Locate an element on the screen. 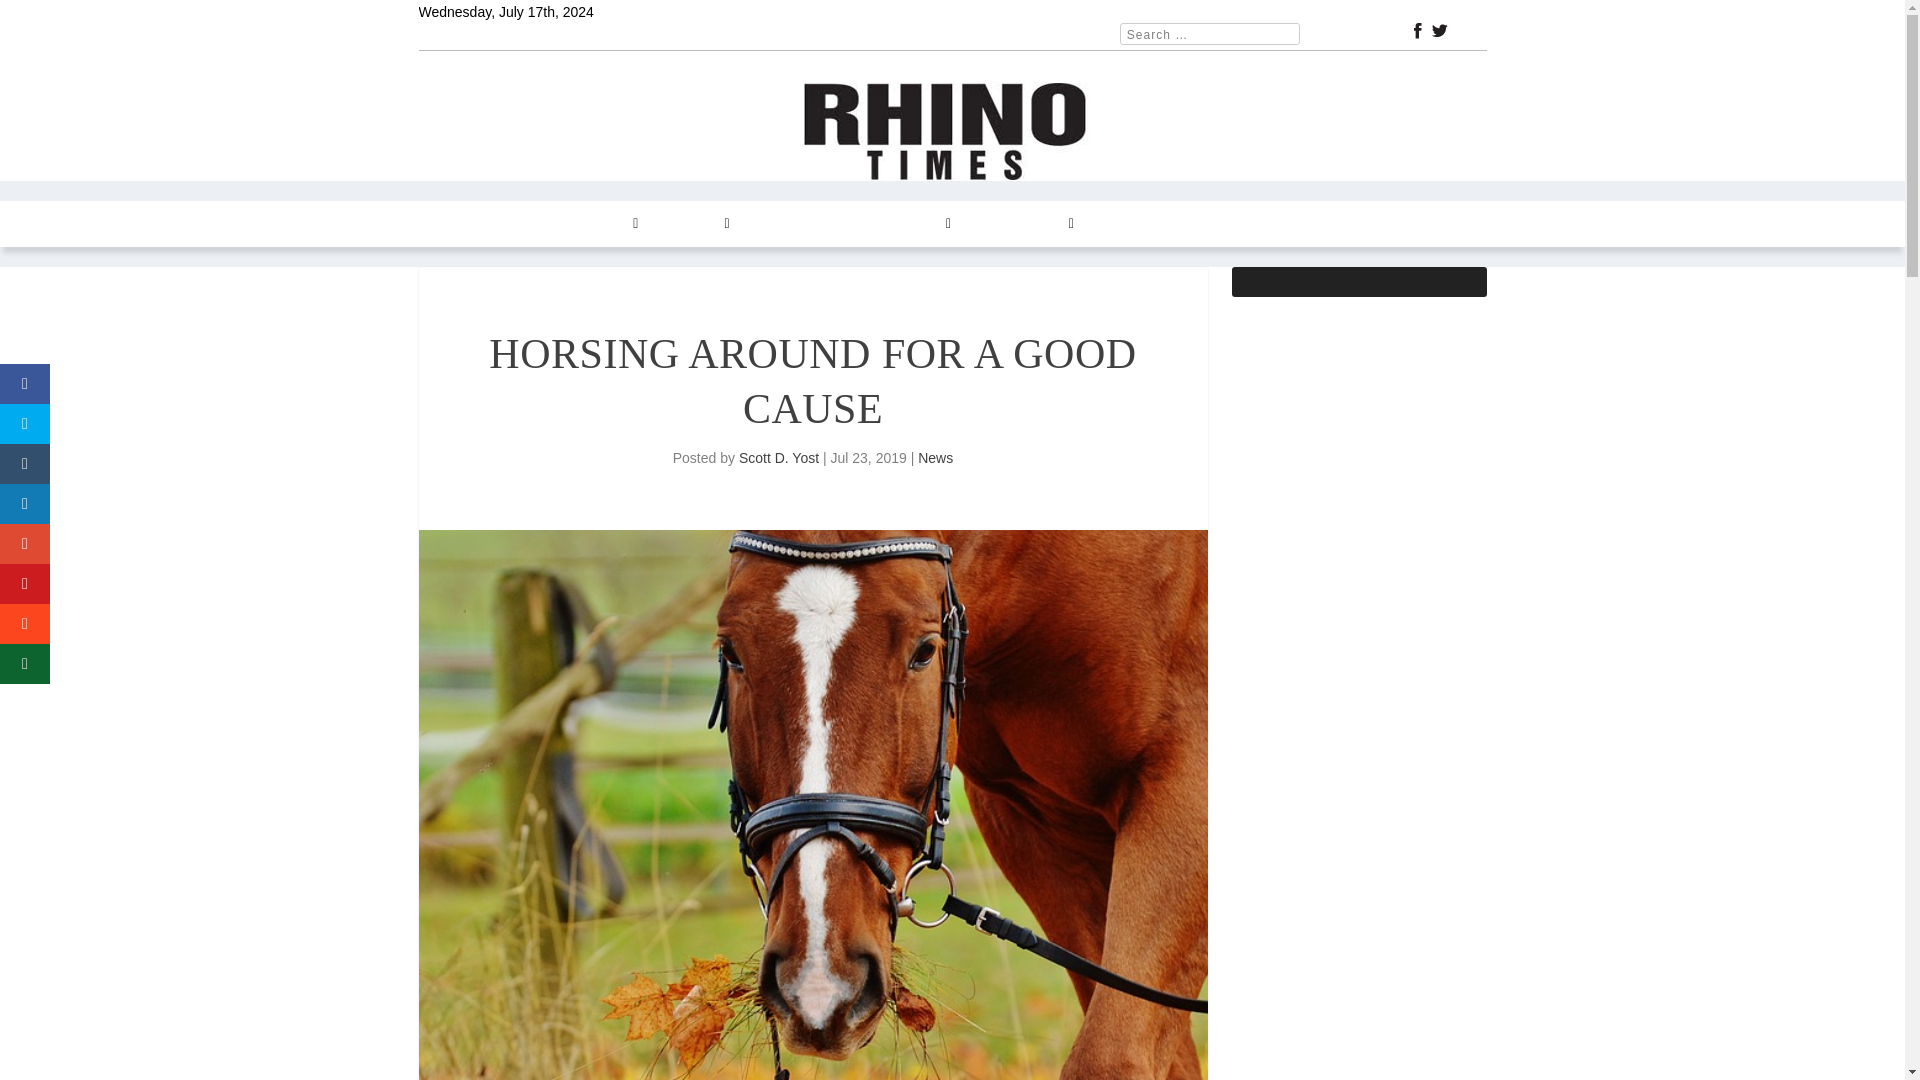  ARCHIVES is located at coordinates (910, 224).